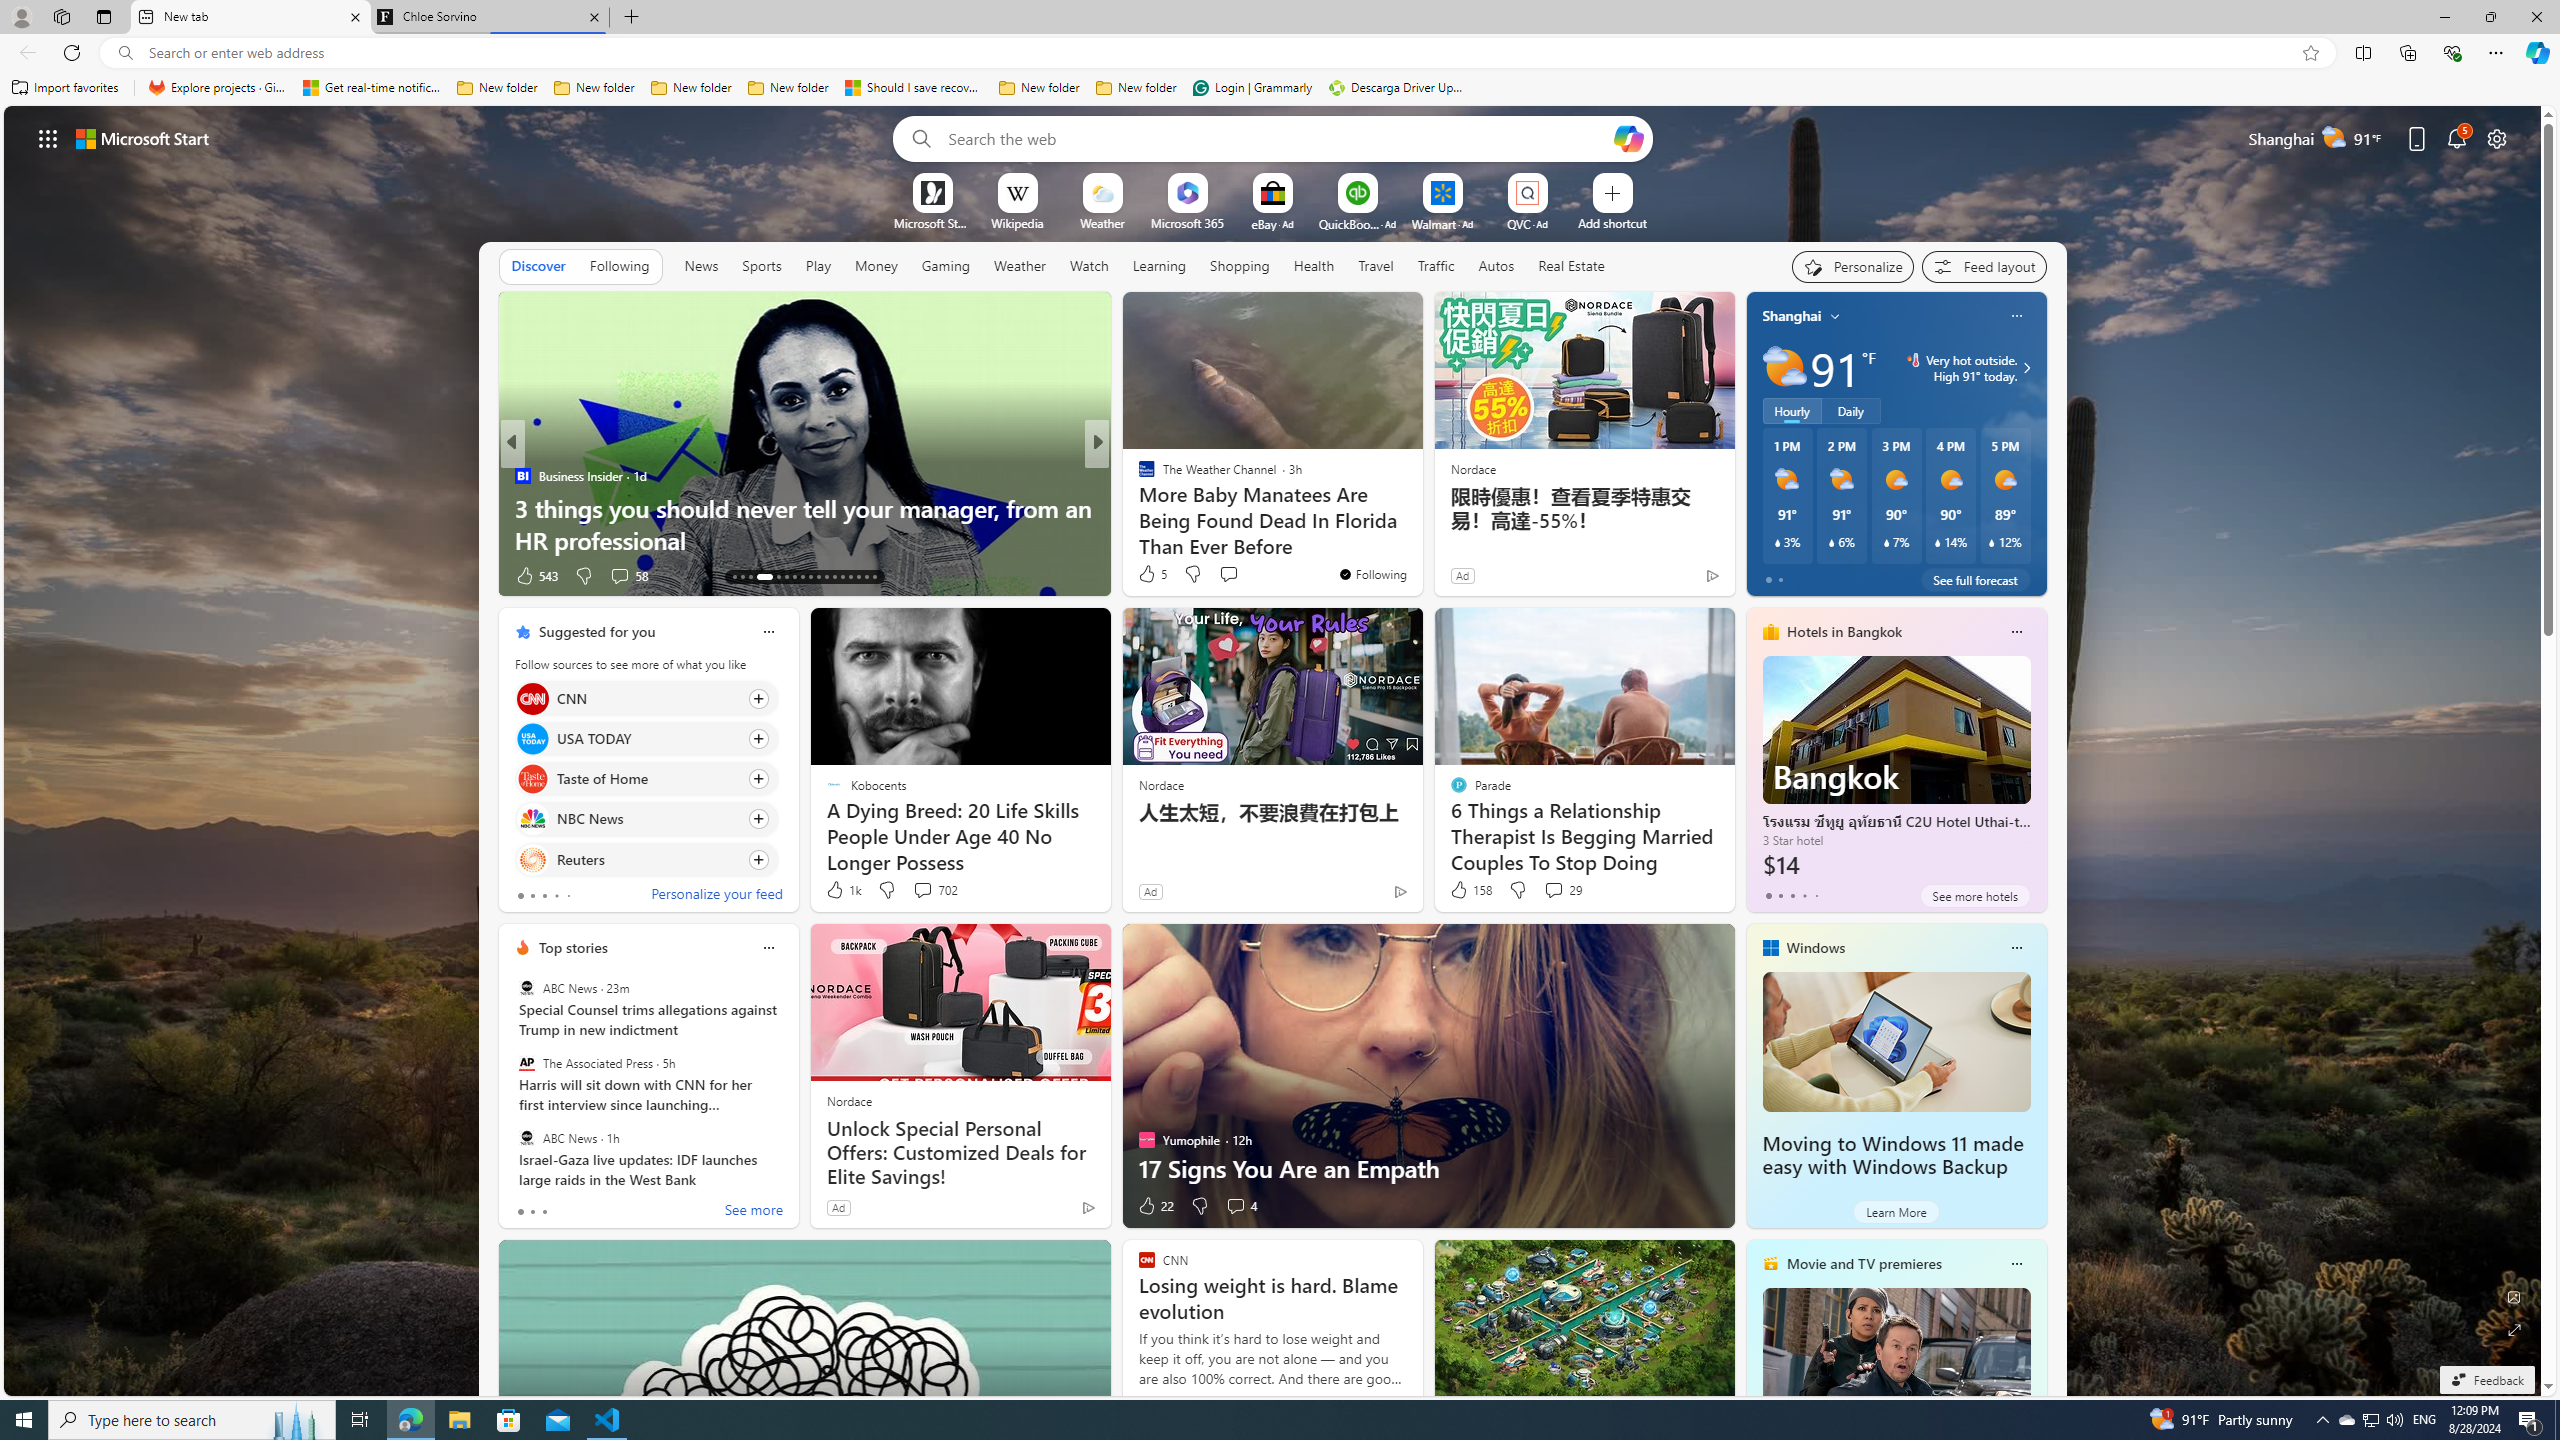 Image resolution: width=2560 pixels, height=1440 pixels. Describe the element at coordinates (646, 738) in the screenshot. I see `Click to follow source USA TODAY` at that location.